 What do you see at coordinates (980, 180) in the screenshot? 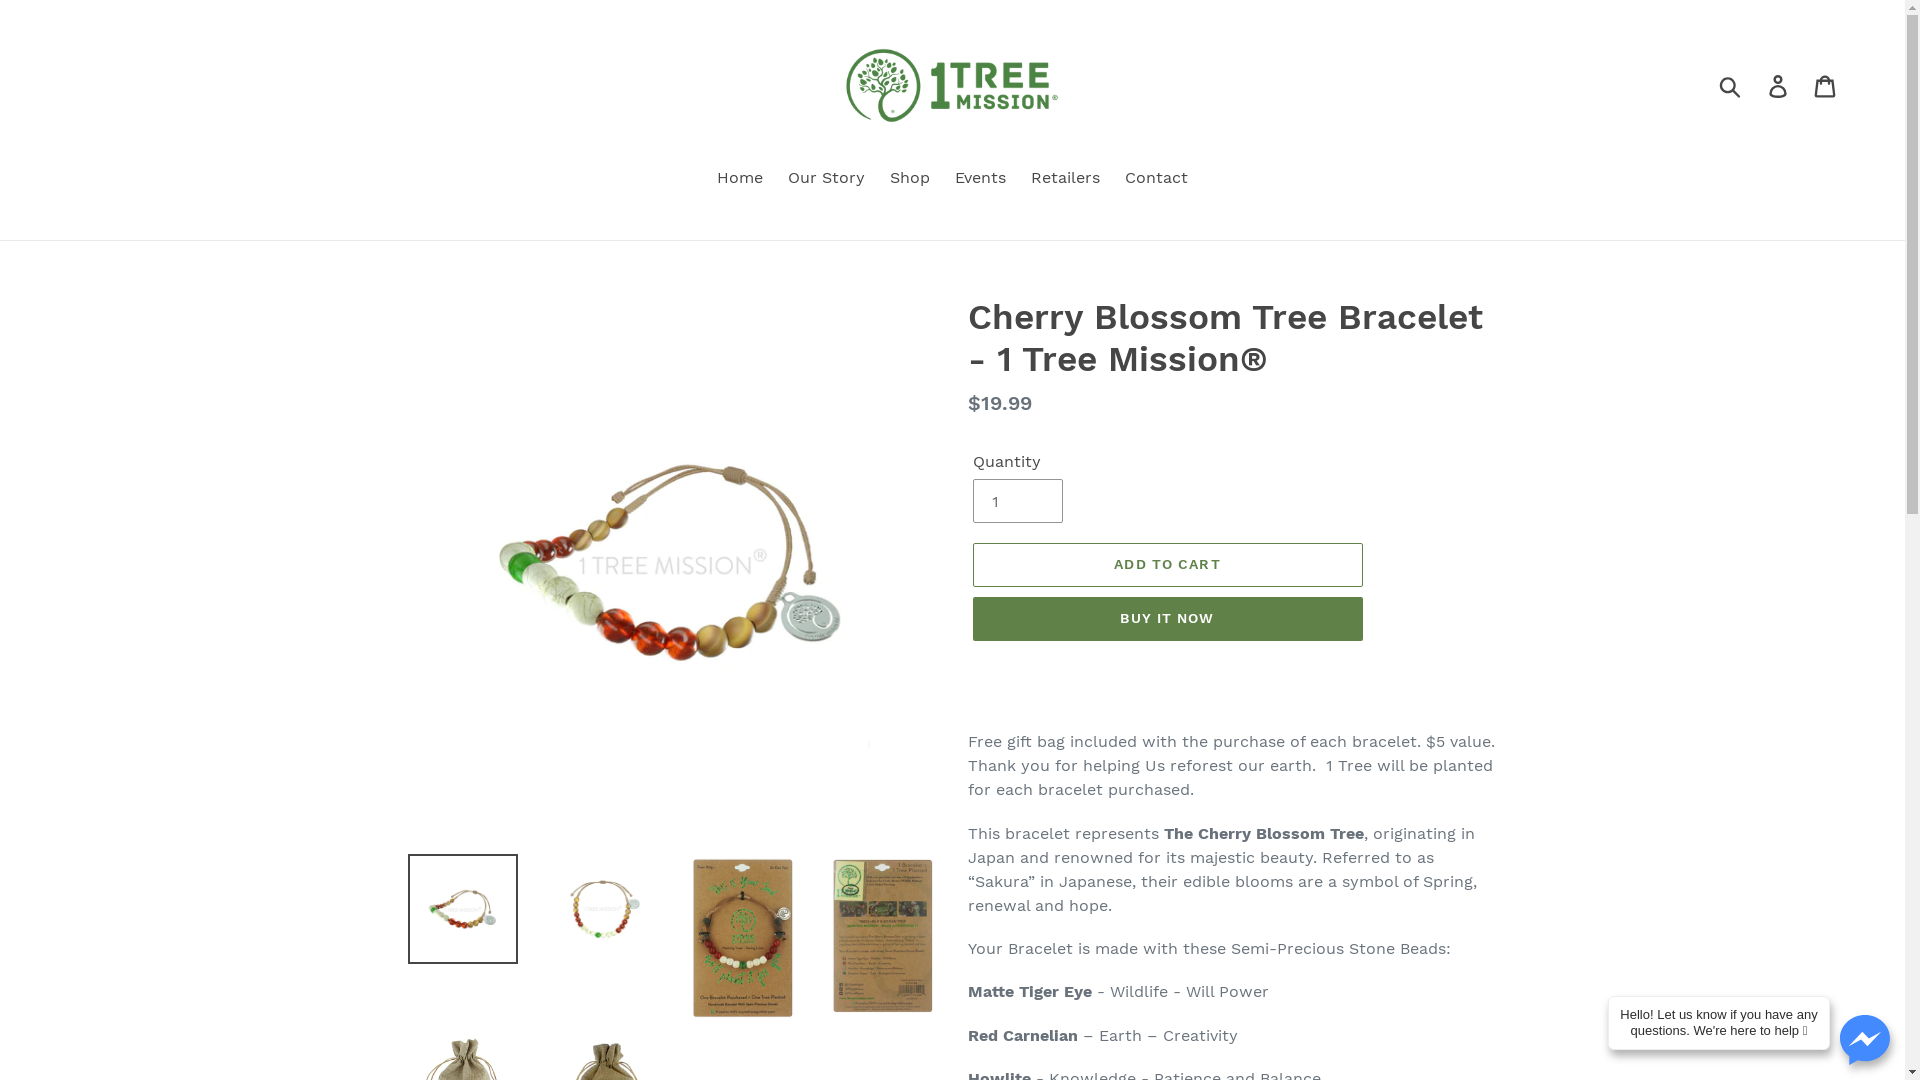
I see `Events` at bounding box center [980, 180].